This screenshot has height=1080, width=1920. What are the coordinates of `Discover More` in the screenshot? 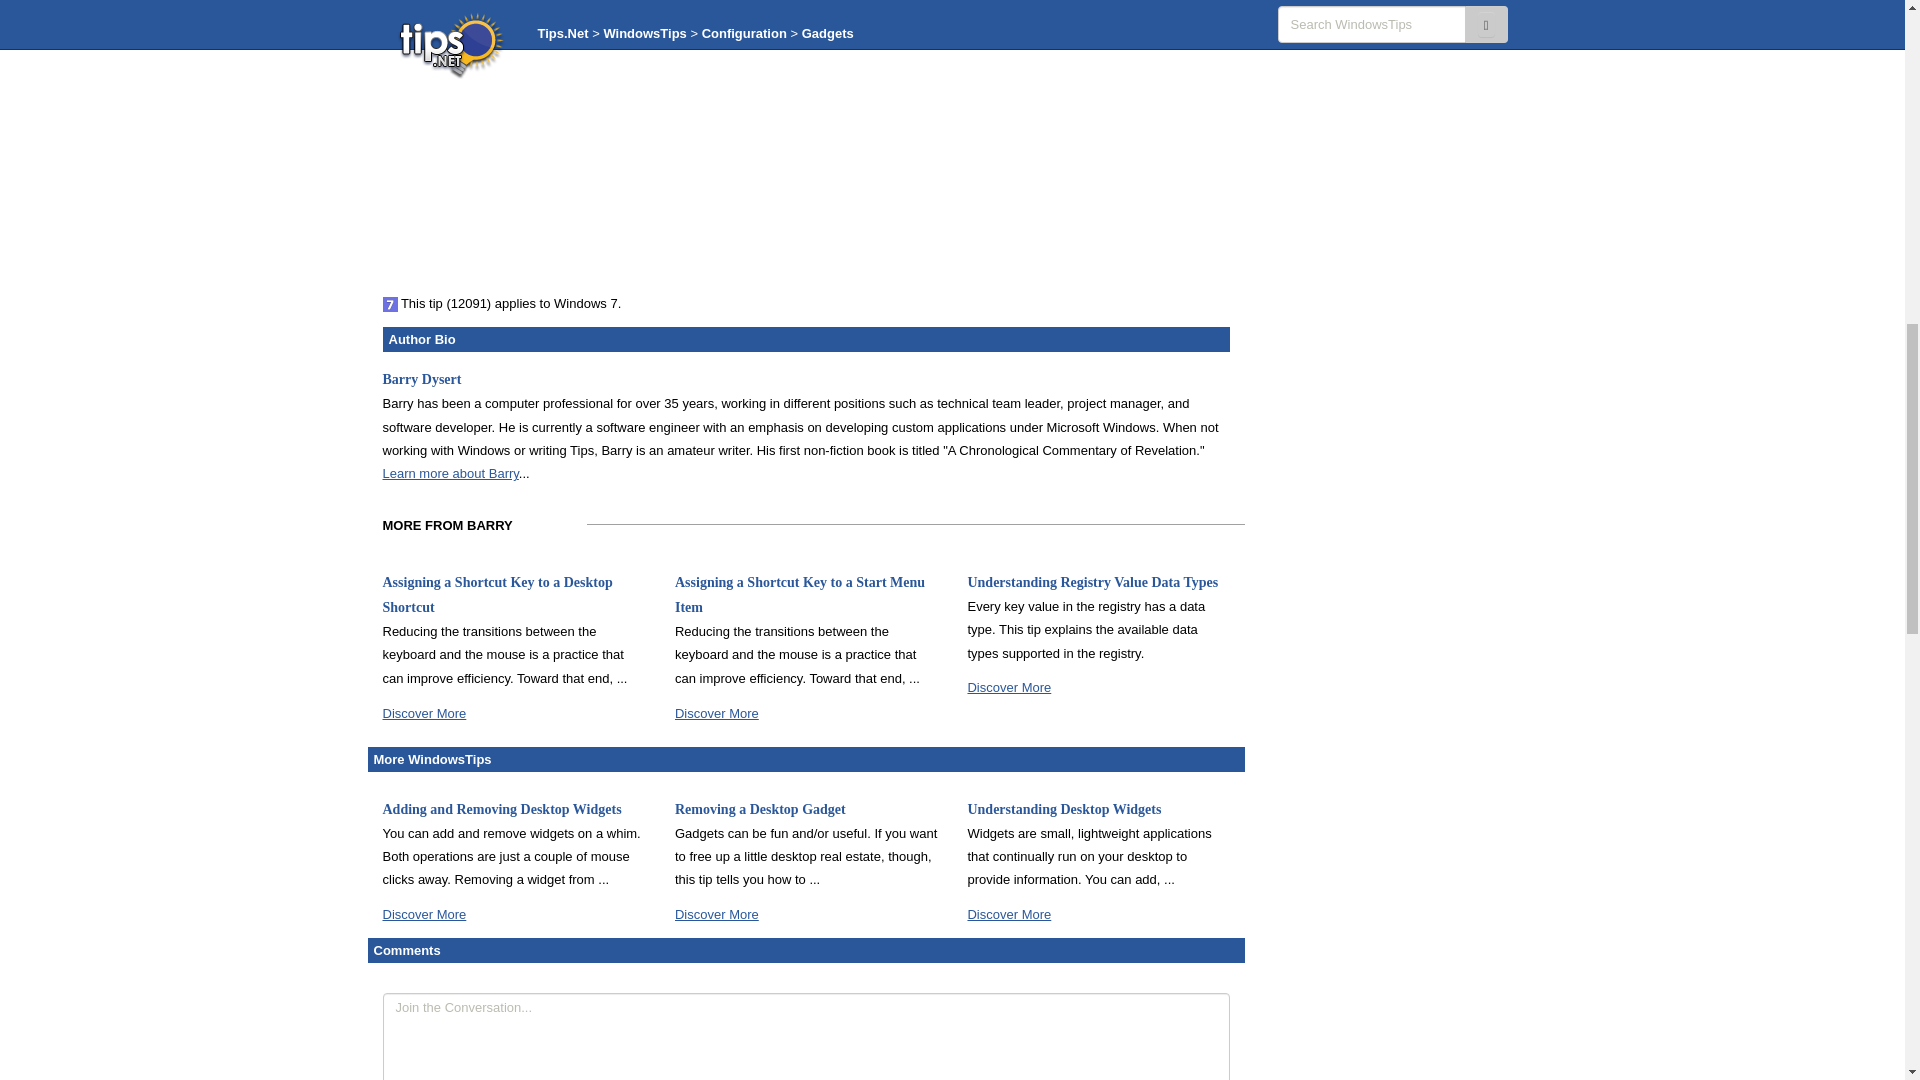 It's located at (1008, 688).